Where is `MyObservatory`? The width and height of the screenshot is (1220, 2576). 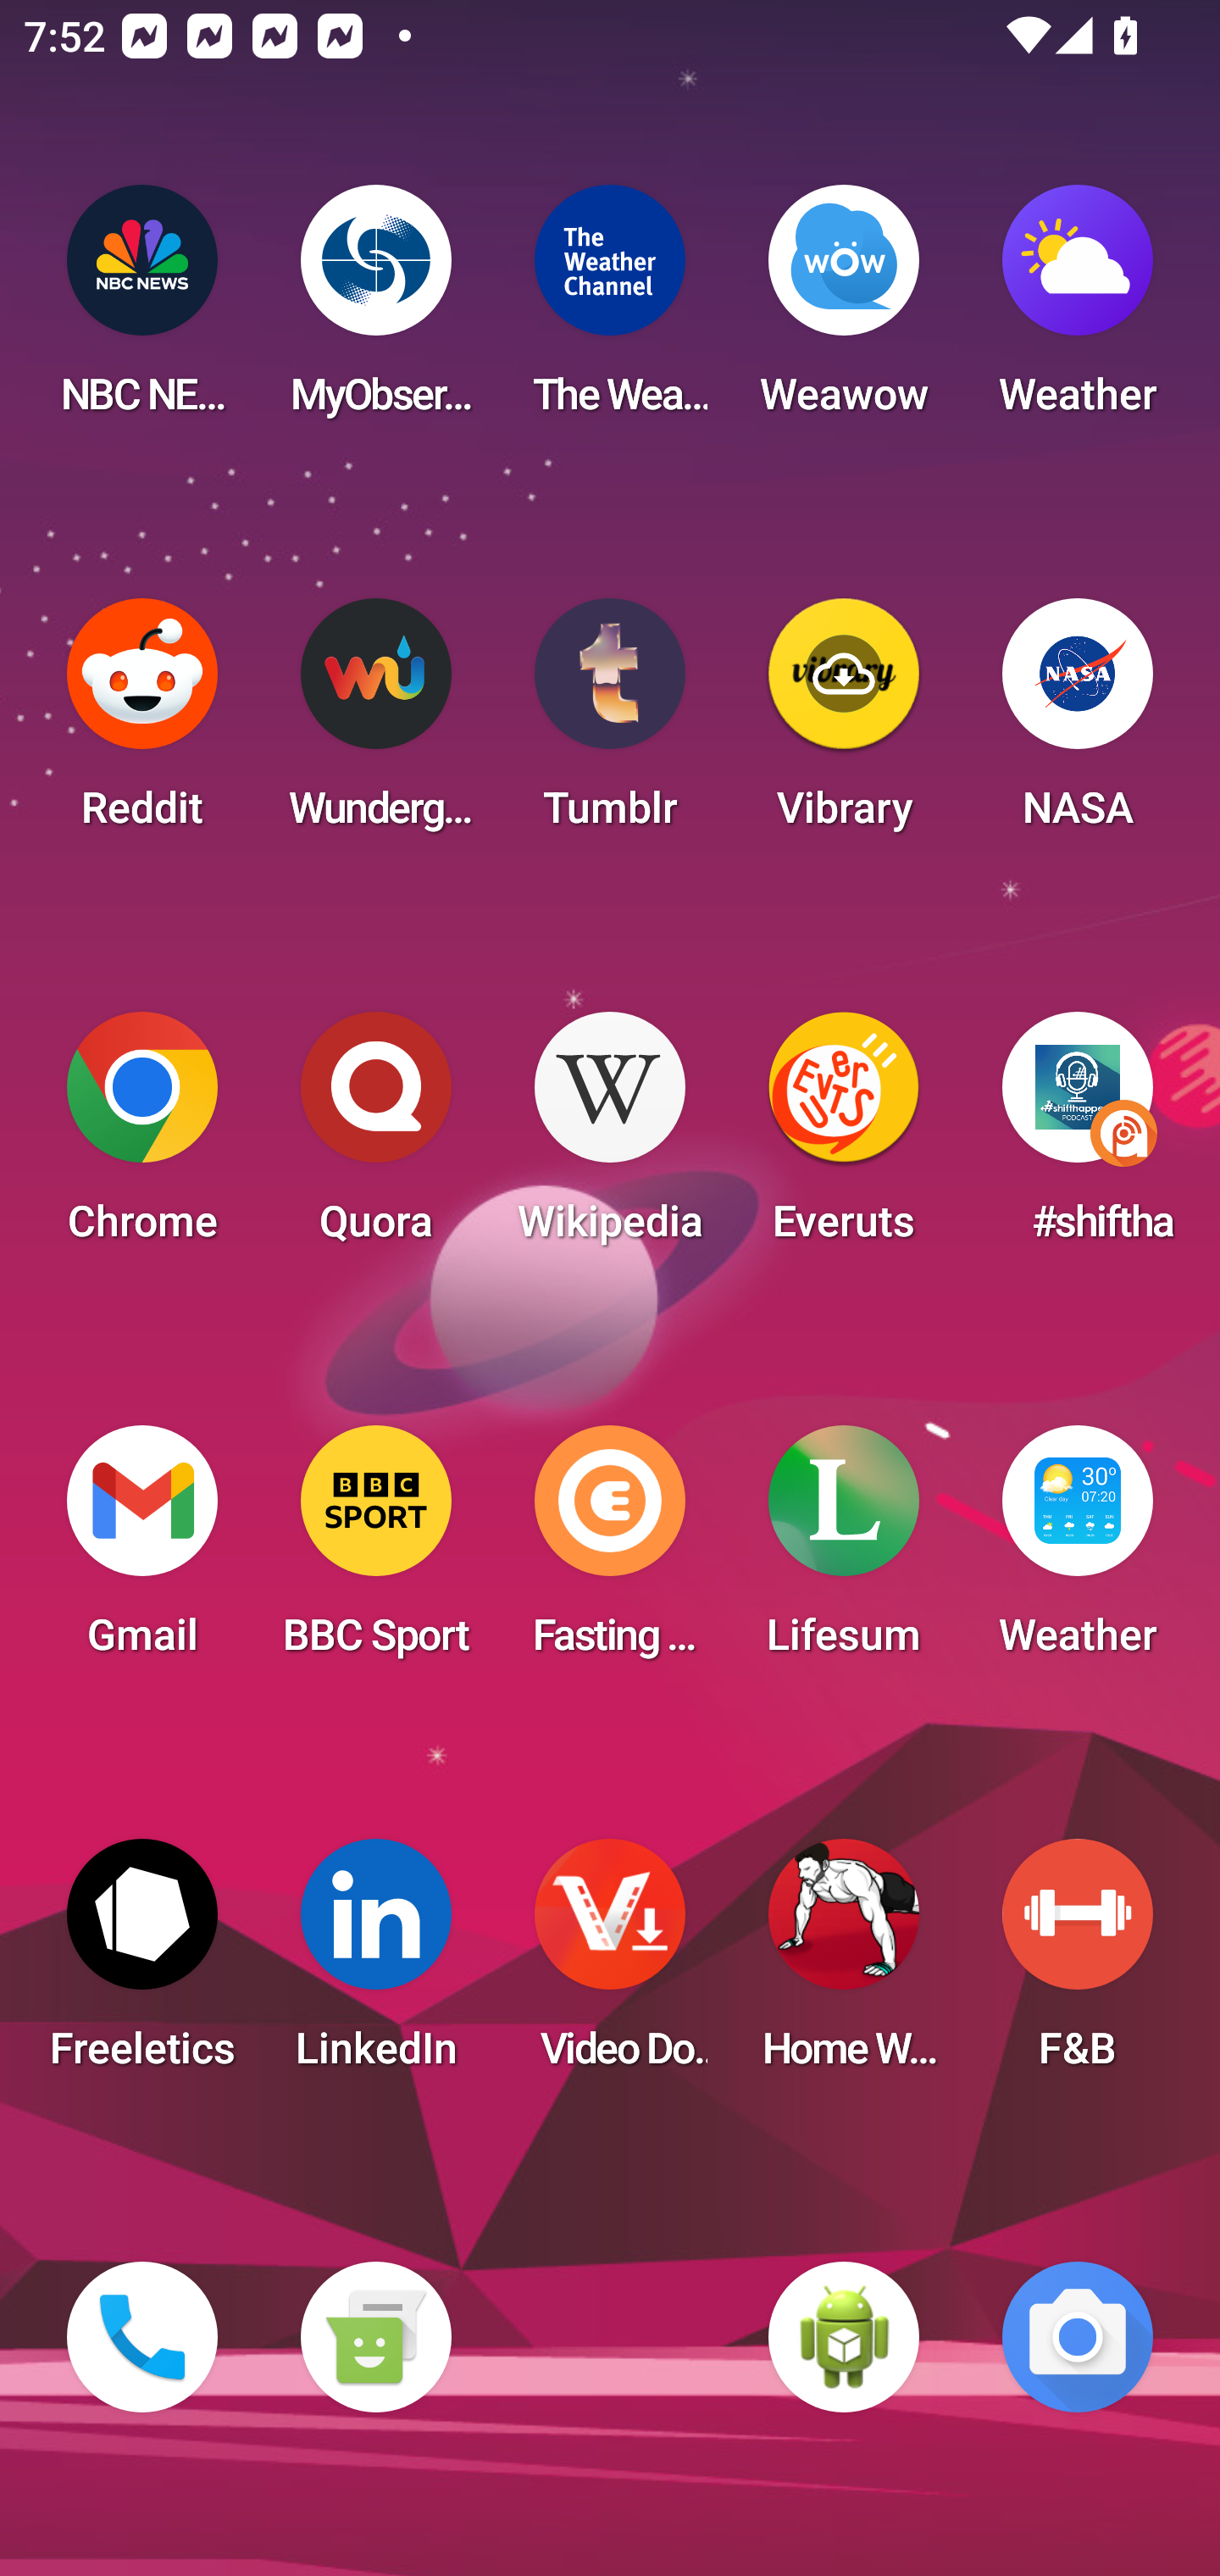 MyObservatory is located at coordinates (375, 310).